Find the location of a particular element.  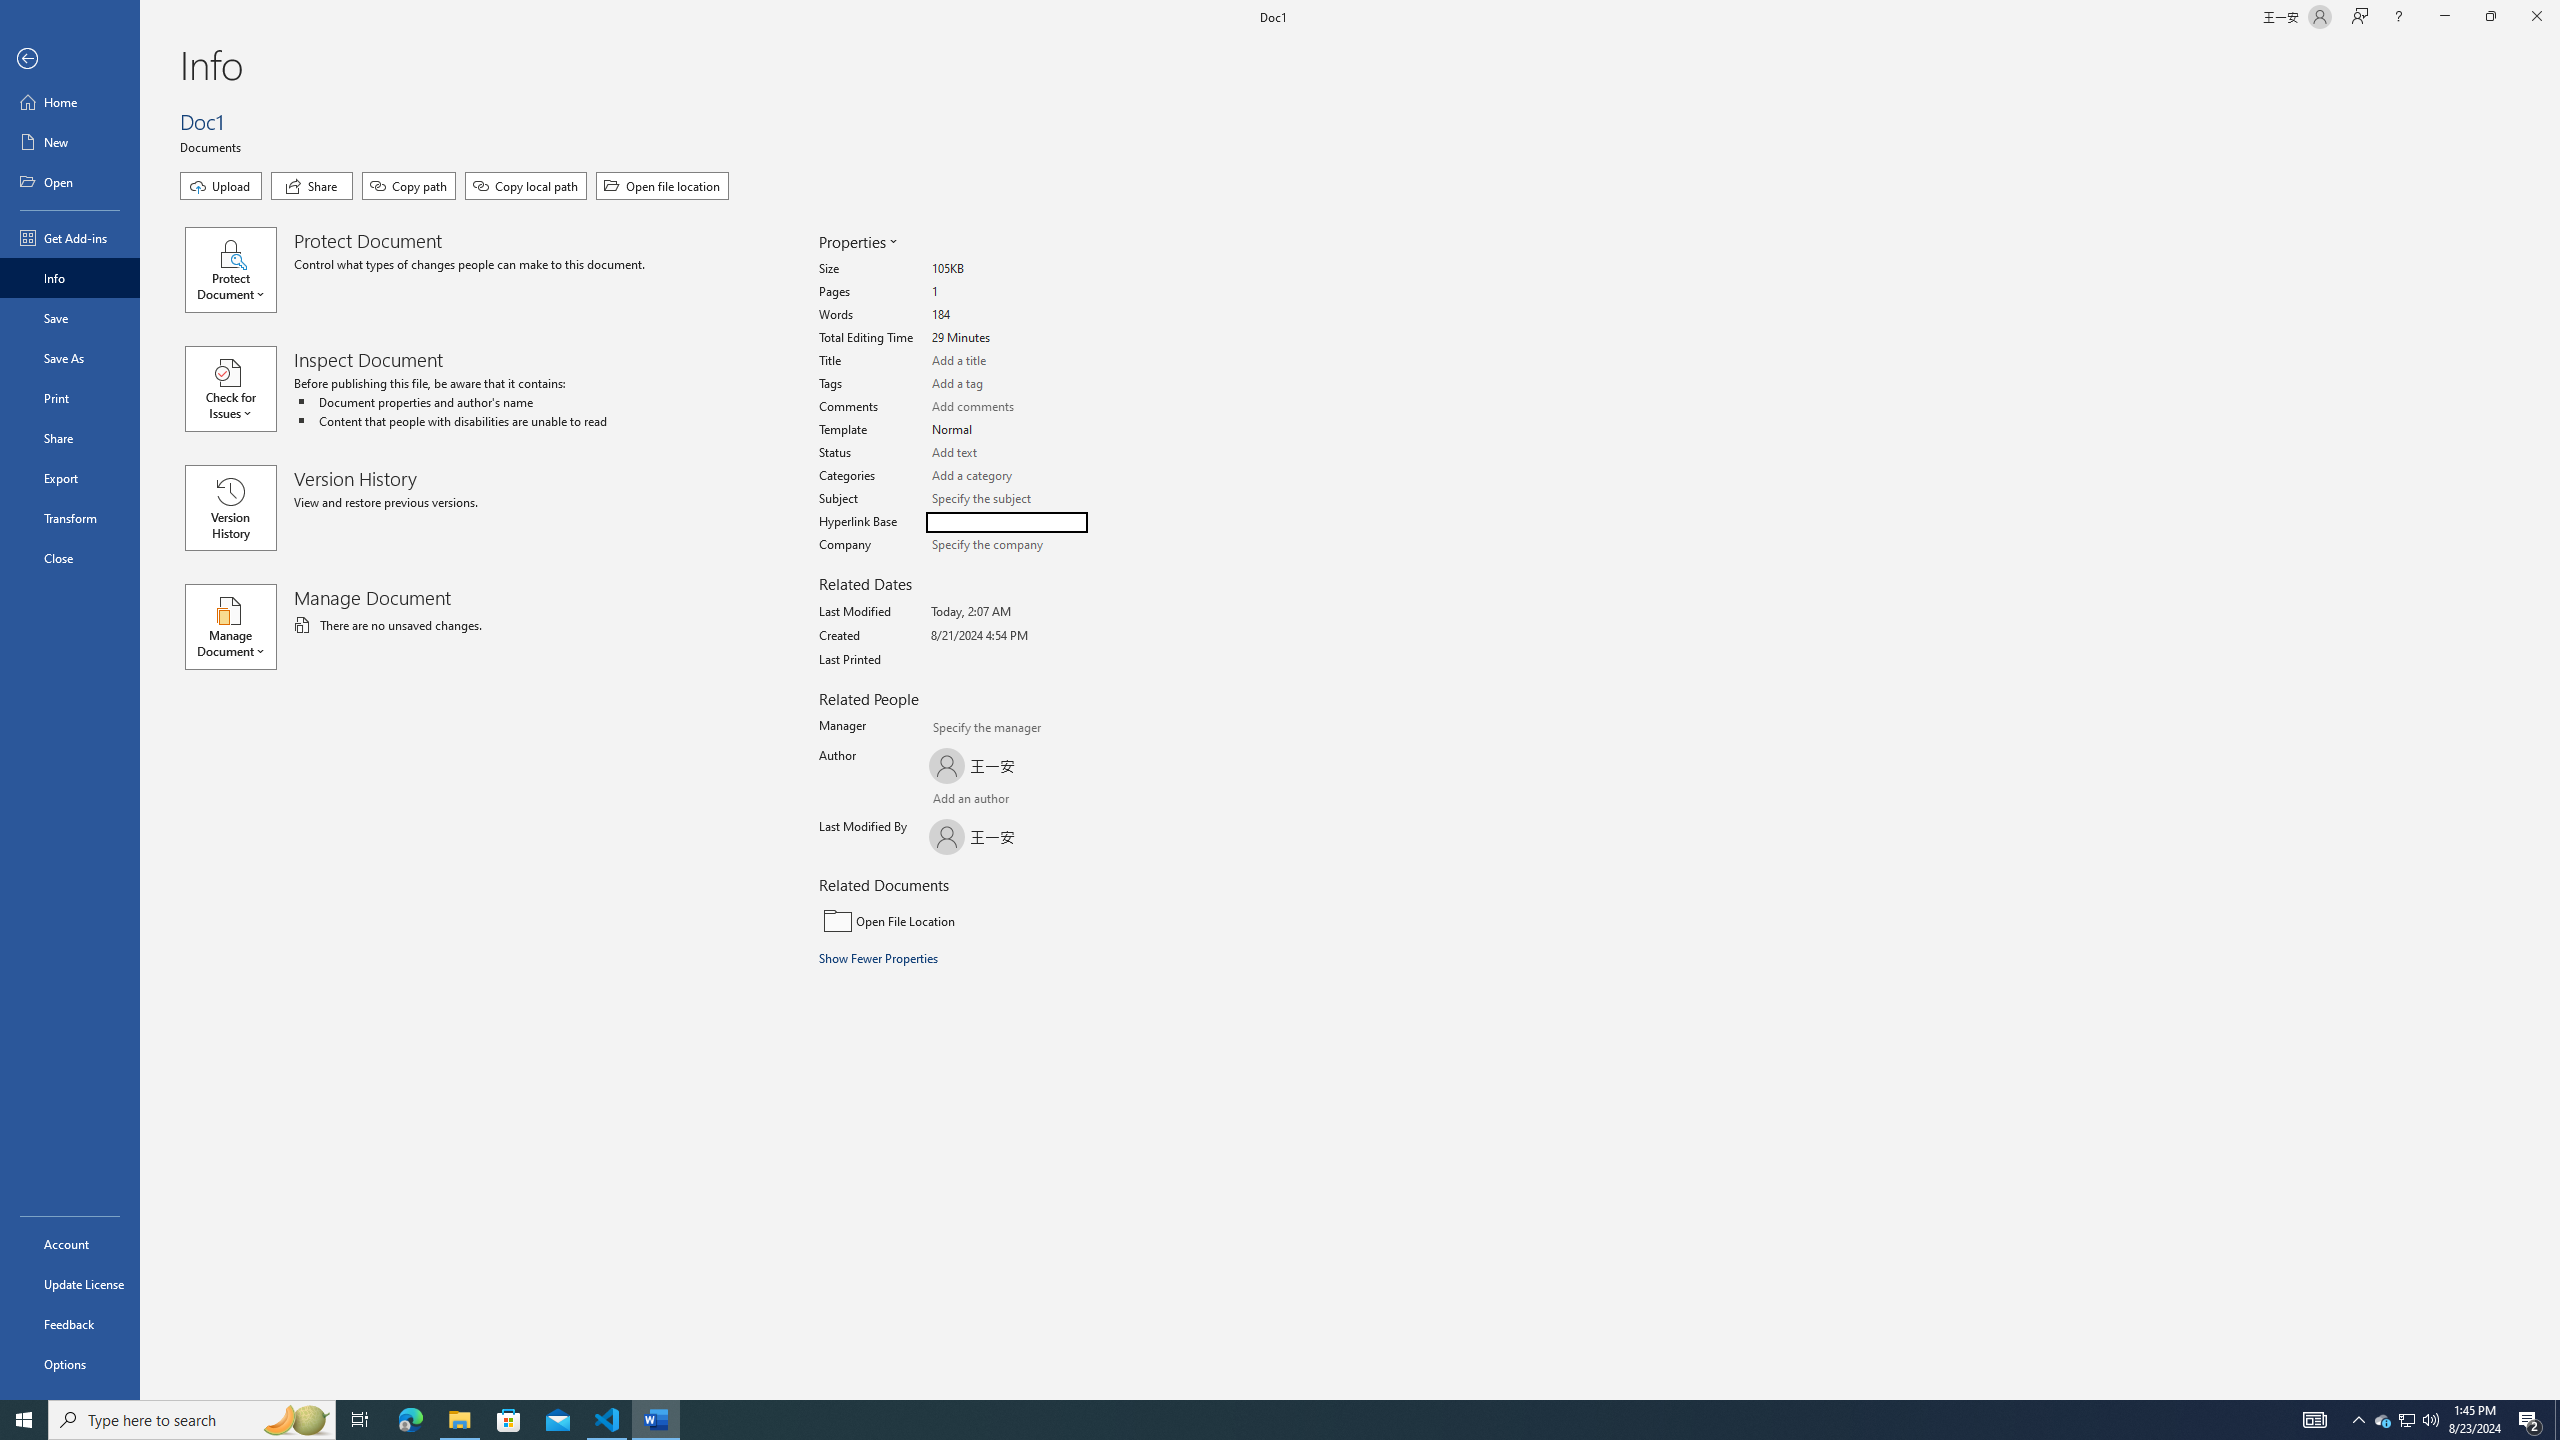

Protect Document is located at coordinates (239, 270).